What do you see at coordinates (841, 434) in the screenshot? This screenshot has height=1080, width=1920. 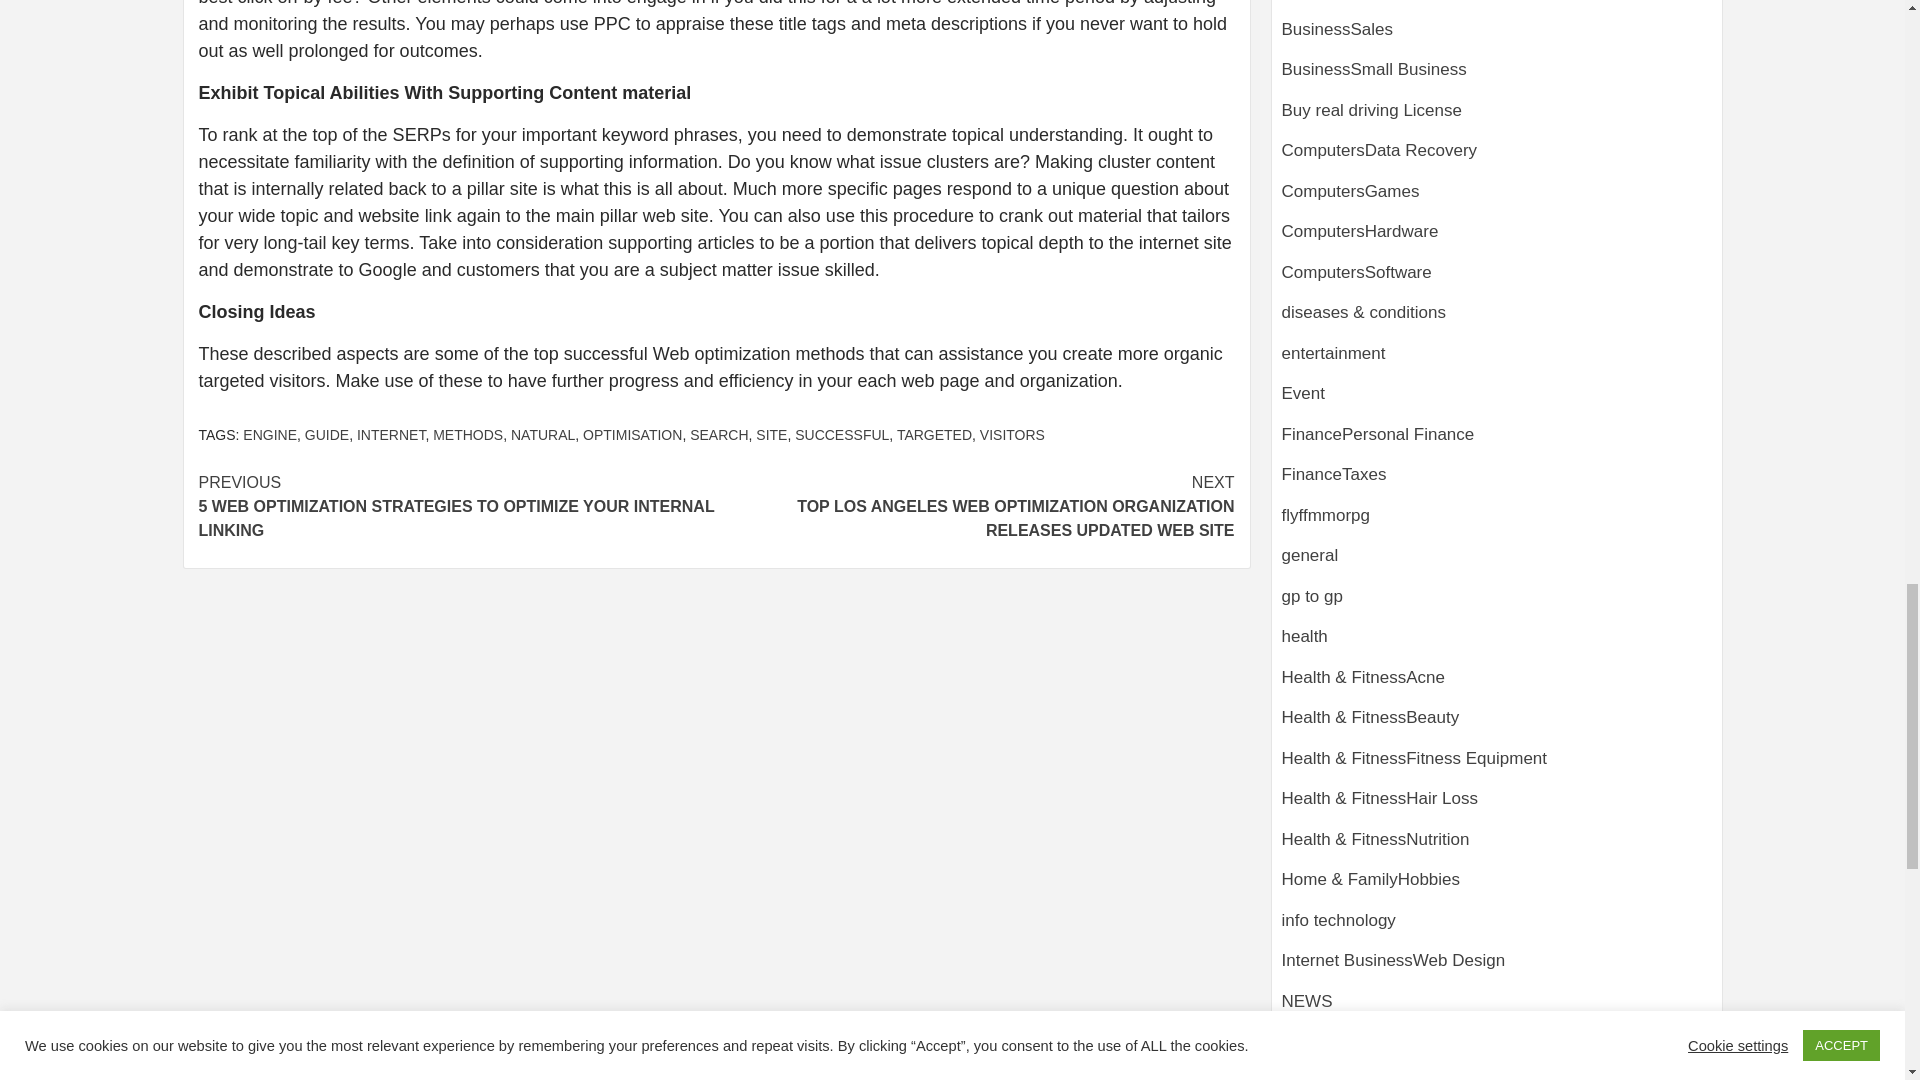 I see `SUCCESSFUL` at bounding box center [841, 434].